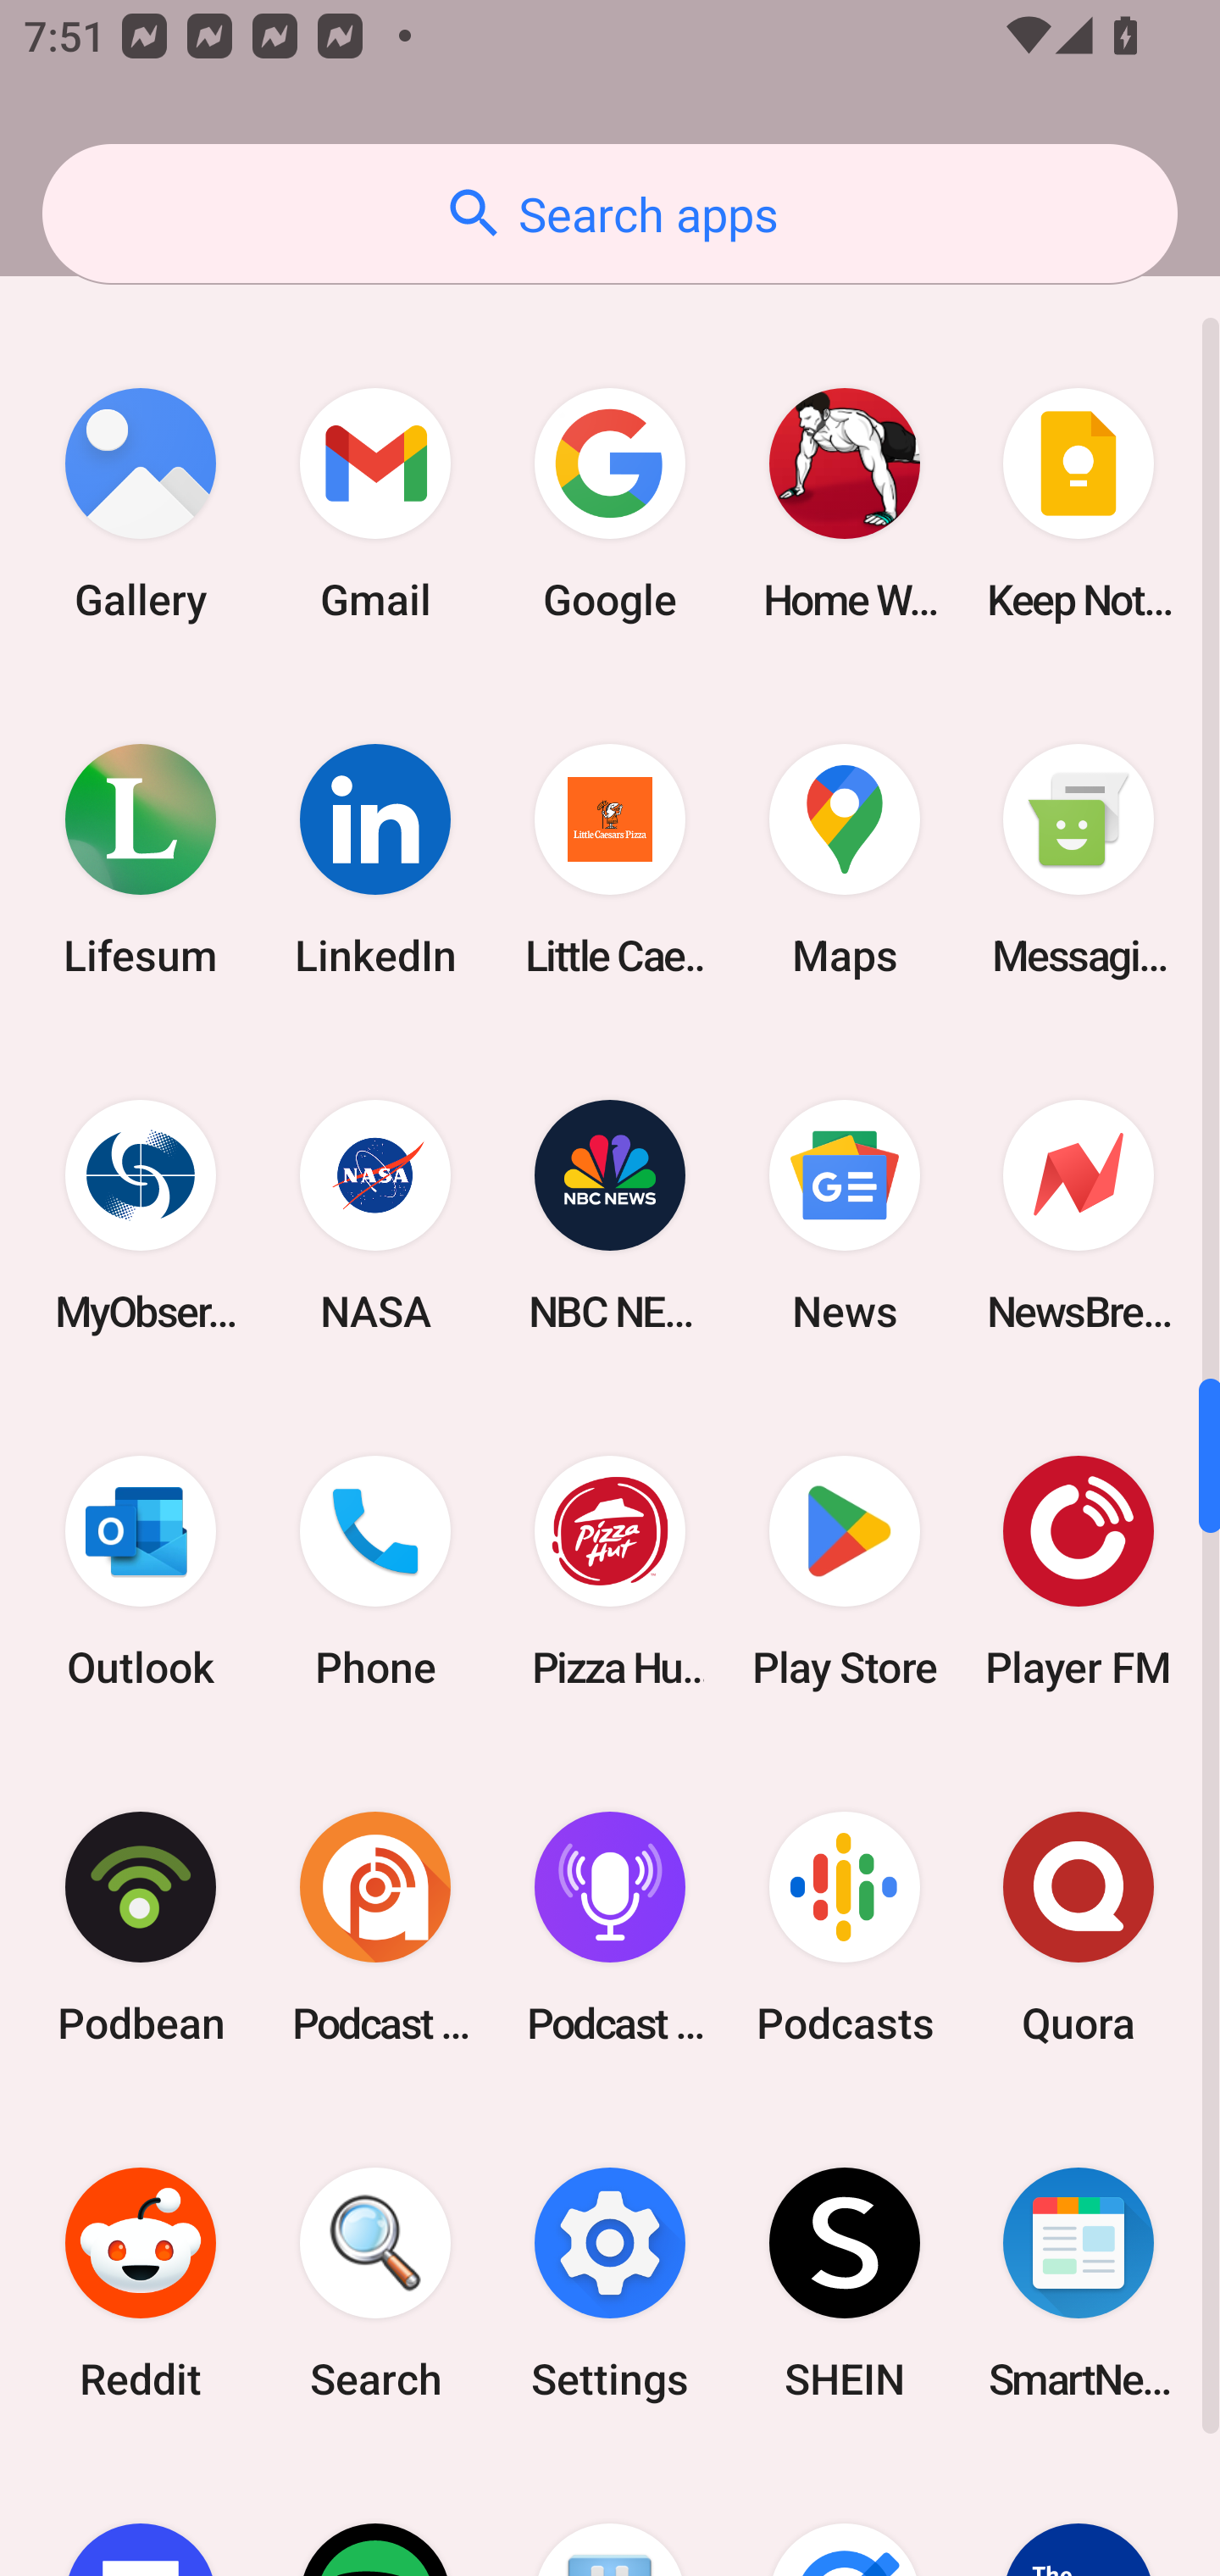 This screenshot has width=1220, height=2576. Describe the element at coordinates (844, 1927) in the screenshot. I see `Podcasts` at that location.